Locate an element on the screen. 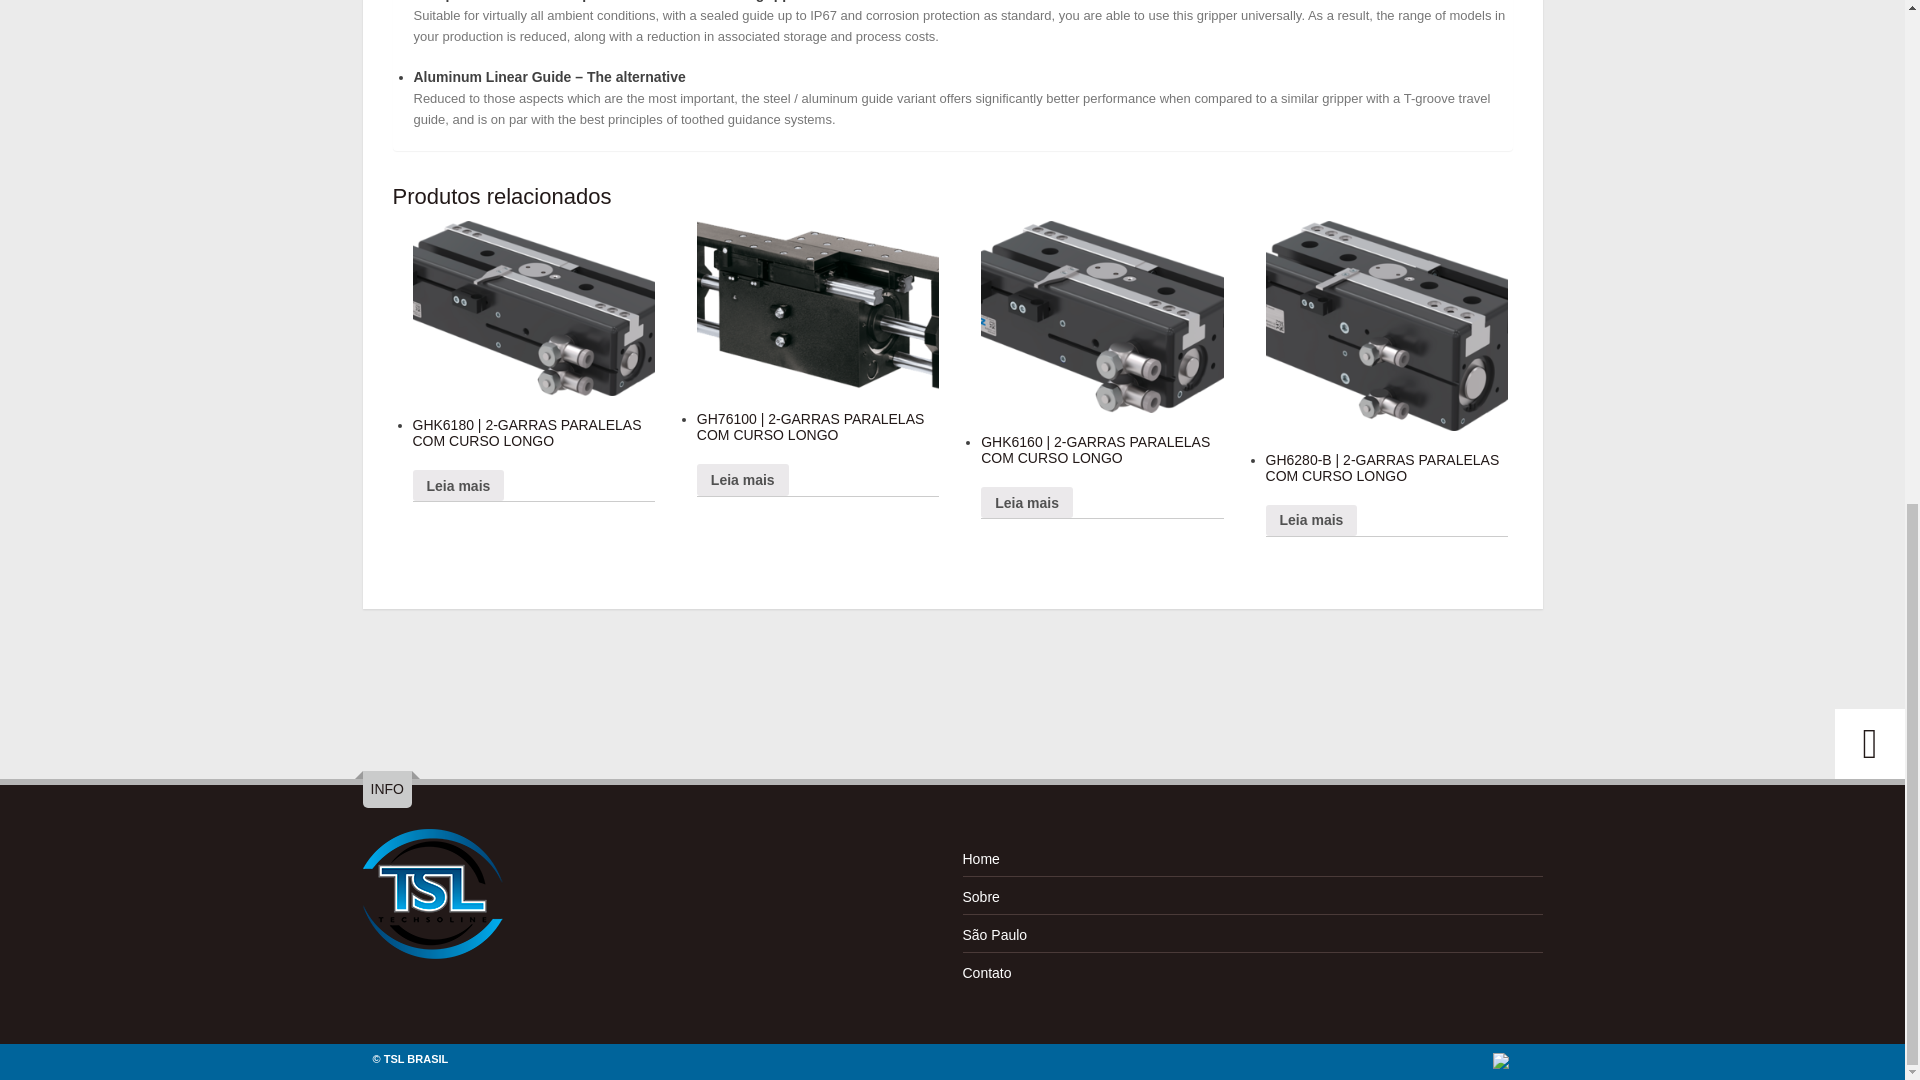  Leia mais is located at coordinates (458, 485).